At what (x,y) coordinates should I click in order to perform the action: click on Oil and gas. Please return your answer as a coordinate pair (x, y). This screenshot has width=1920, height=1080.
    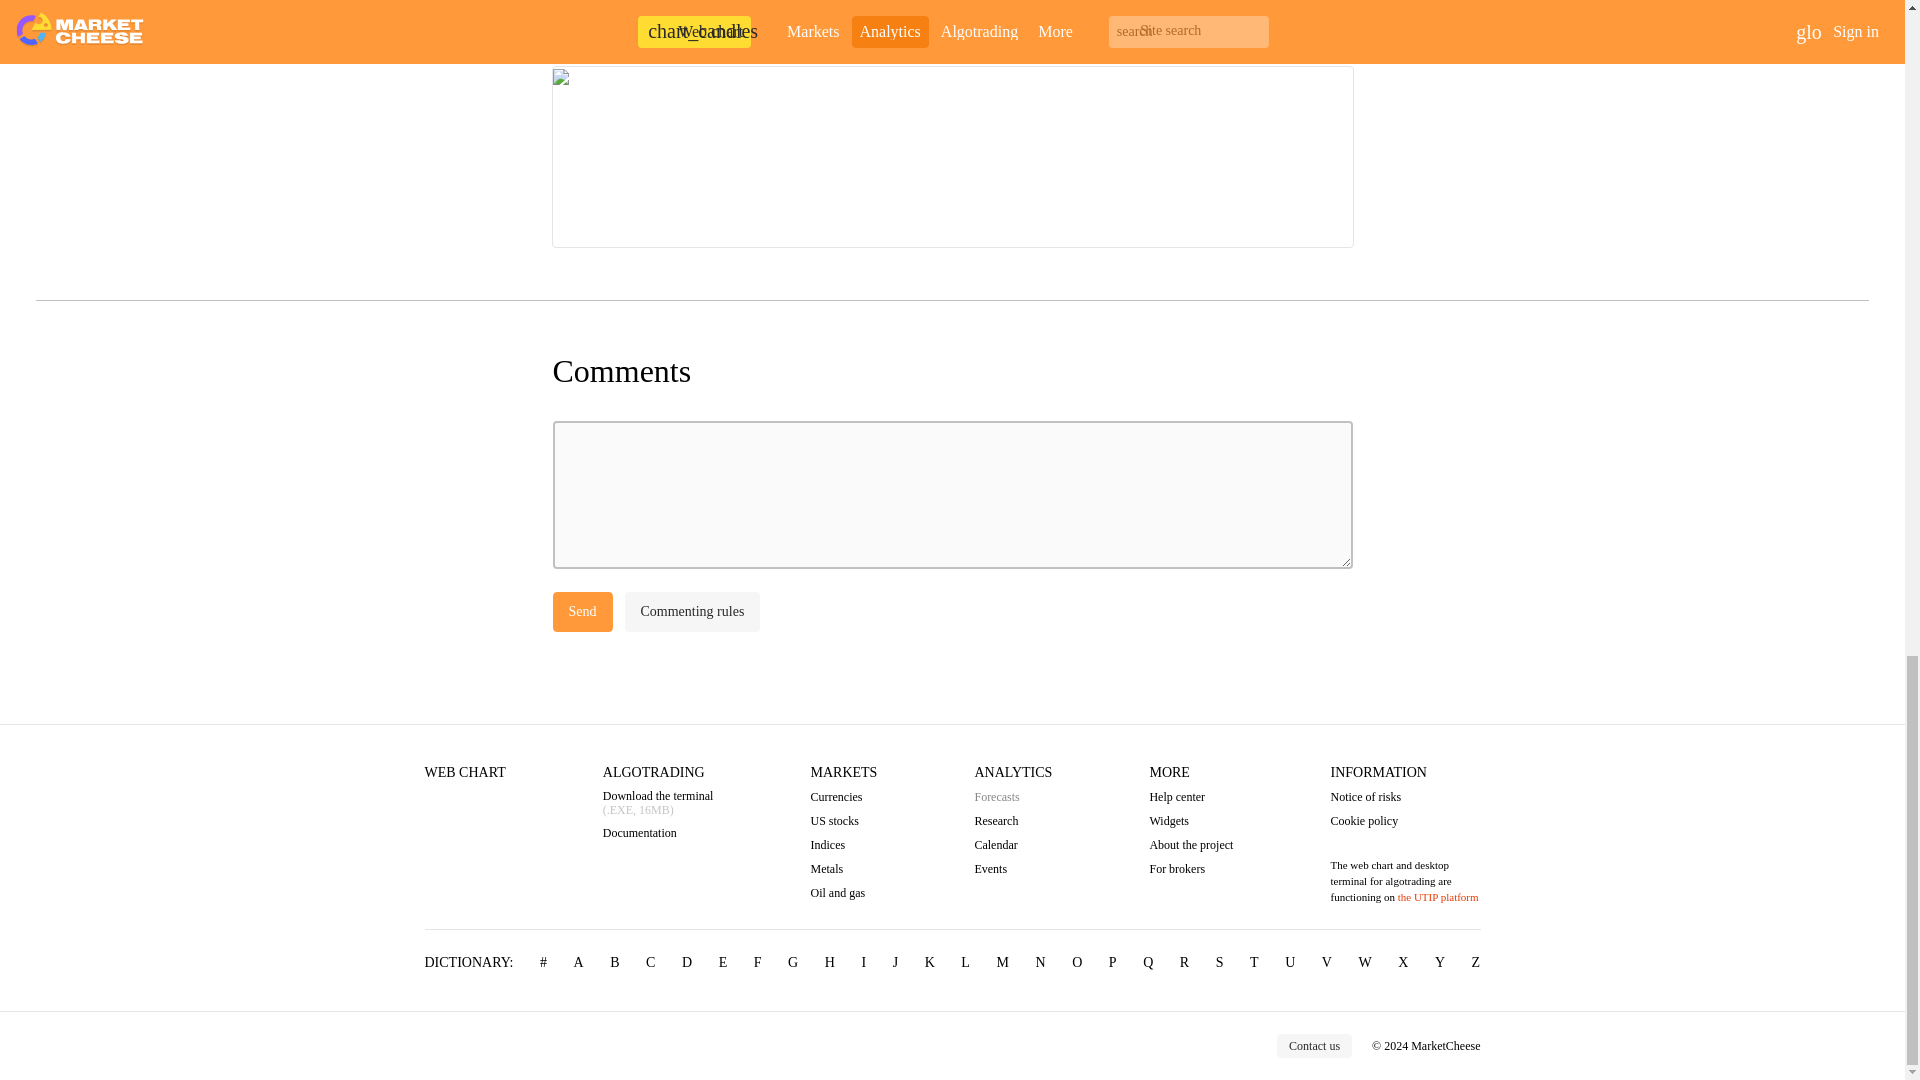
    Looking at the image, I should click on (844, 892).